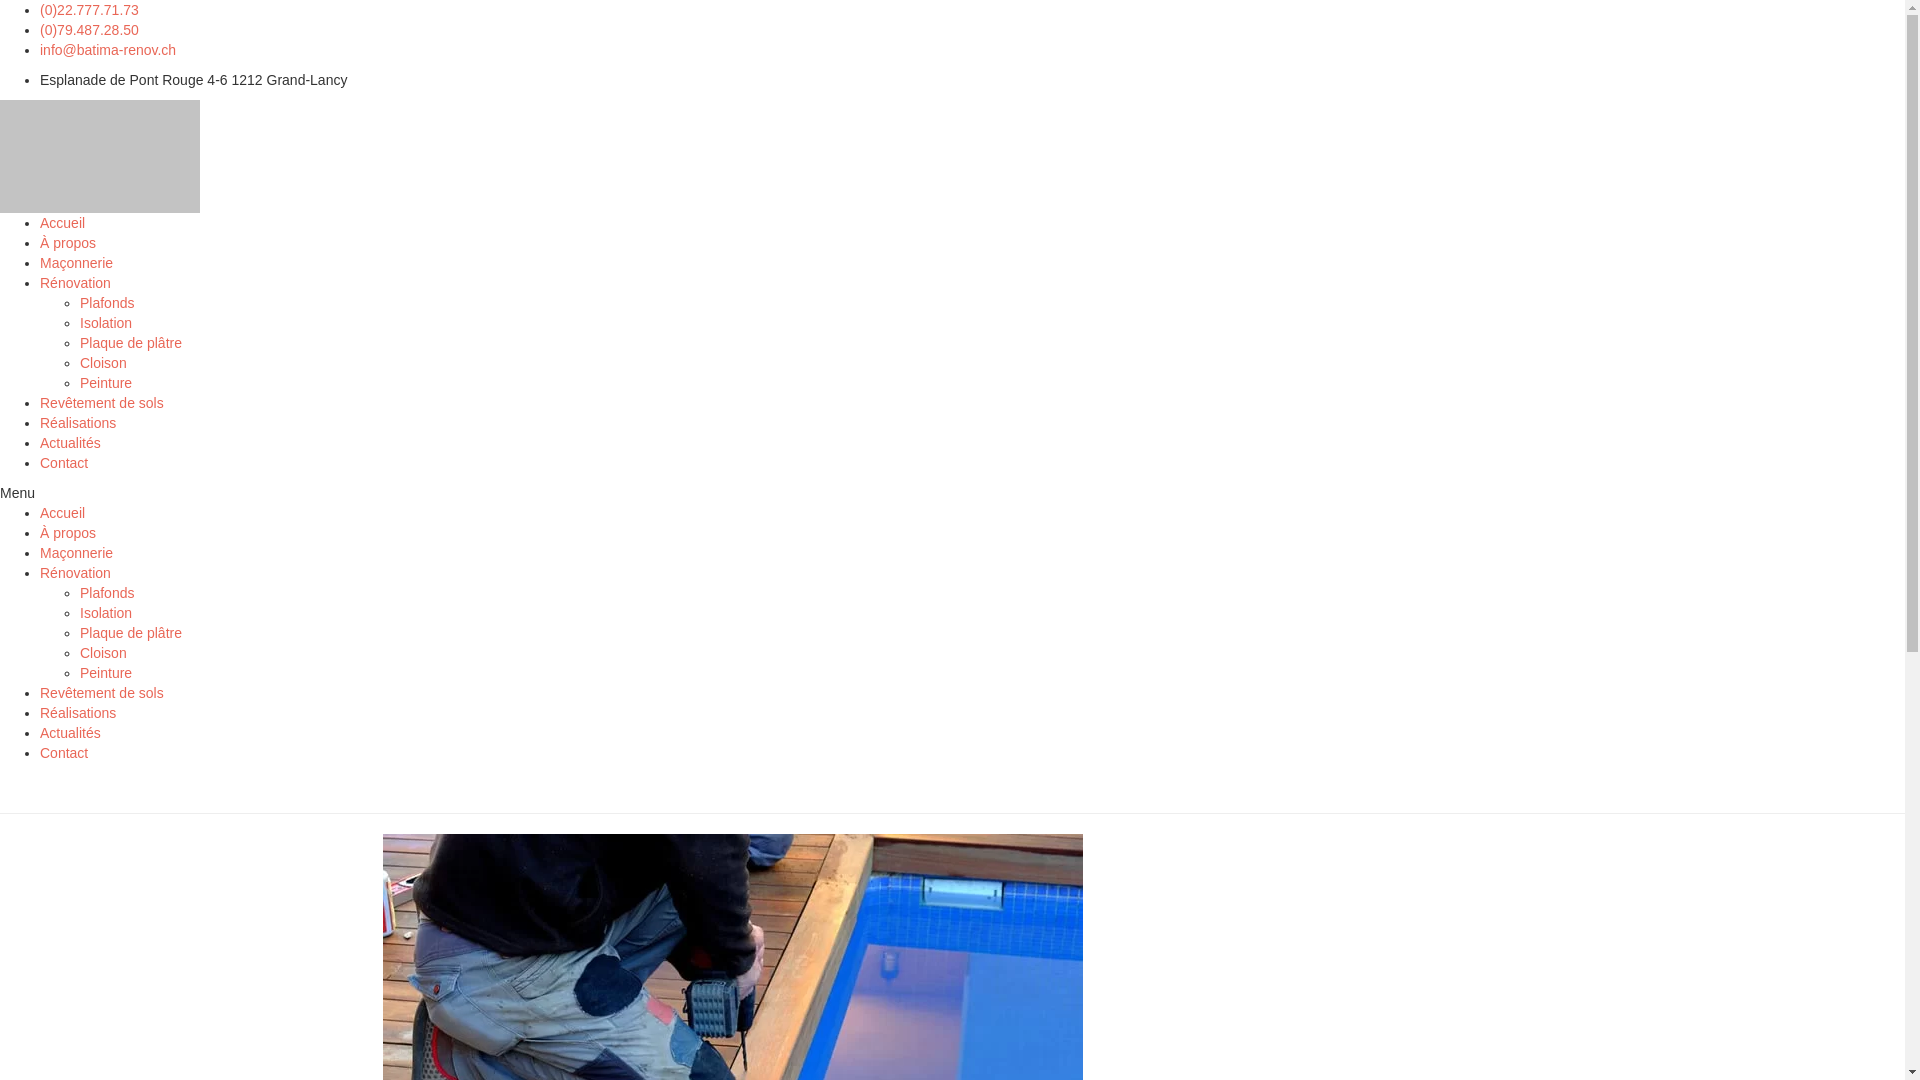  I want to click on Isolation, so click(106, 323).